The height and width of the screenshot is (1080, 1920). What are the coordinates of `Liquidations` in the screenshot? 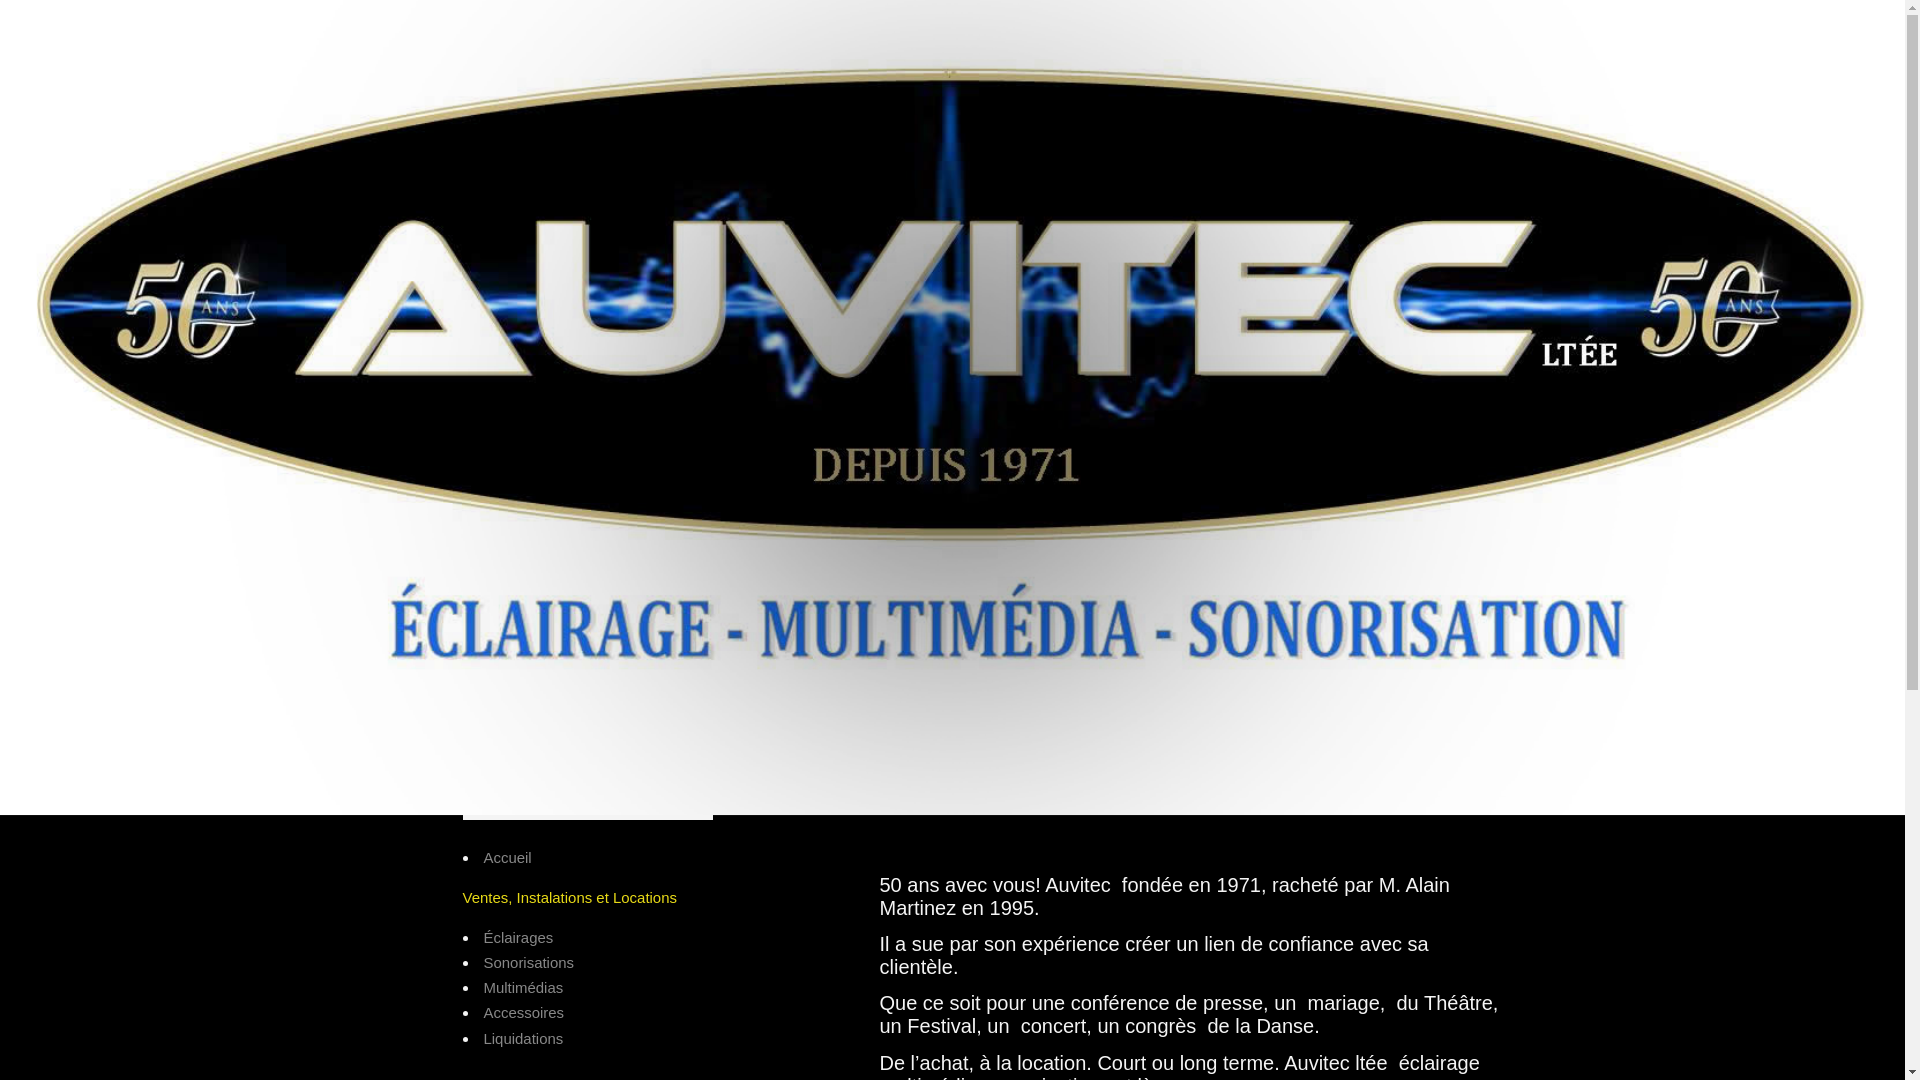 It's located at (523, 1038).